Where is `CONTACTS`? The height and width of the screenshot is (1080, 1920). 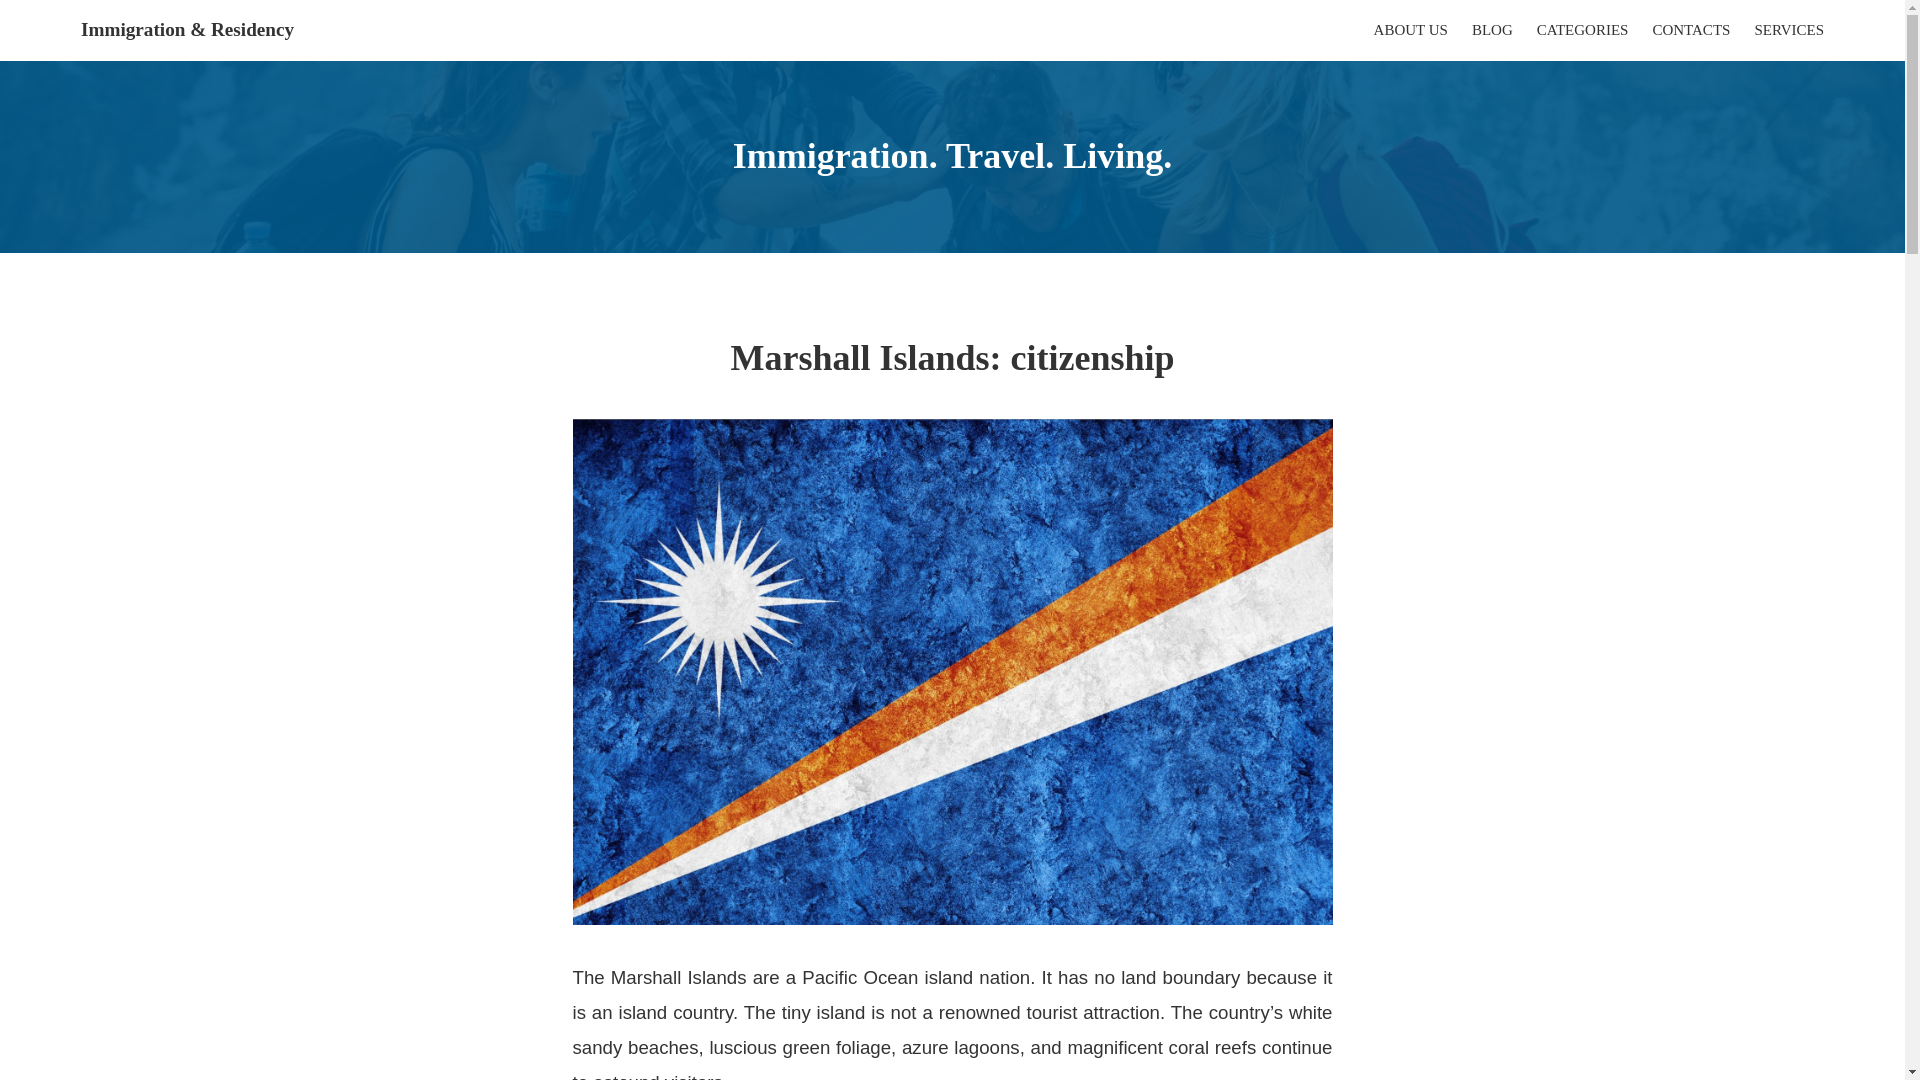 CONTACTS is located at coordinates (1690, 30).